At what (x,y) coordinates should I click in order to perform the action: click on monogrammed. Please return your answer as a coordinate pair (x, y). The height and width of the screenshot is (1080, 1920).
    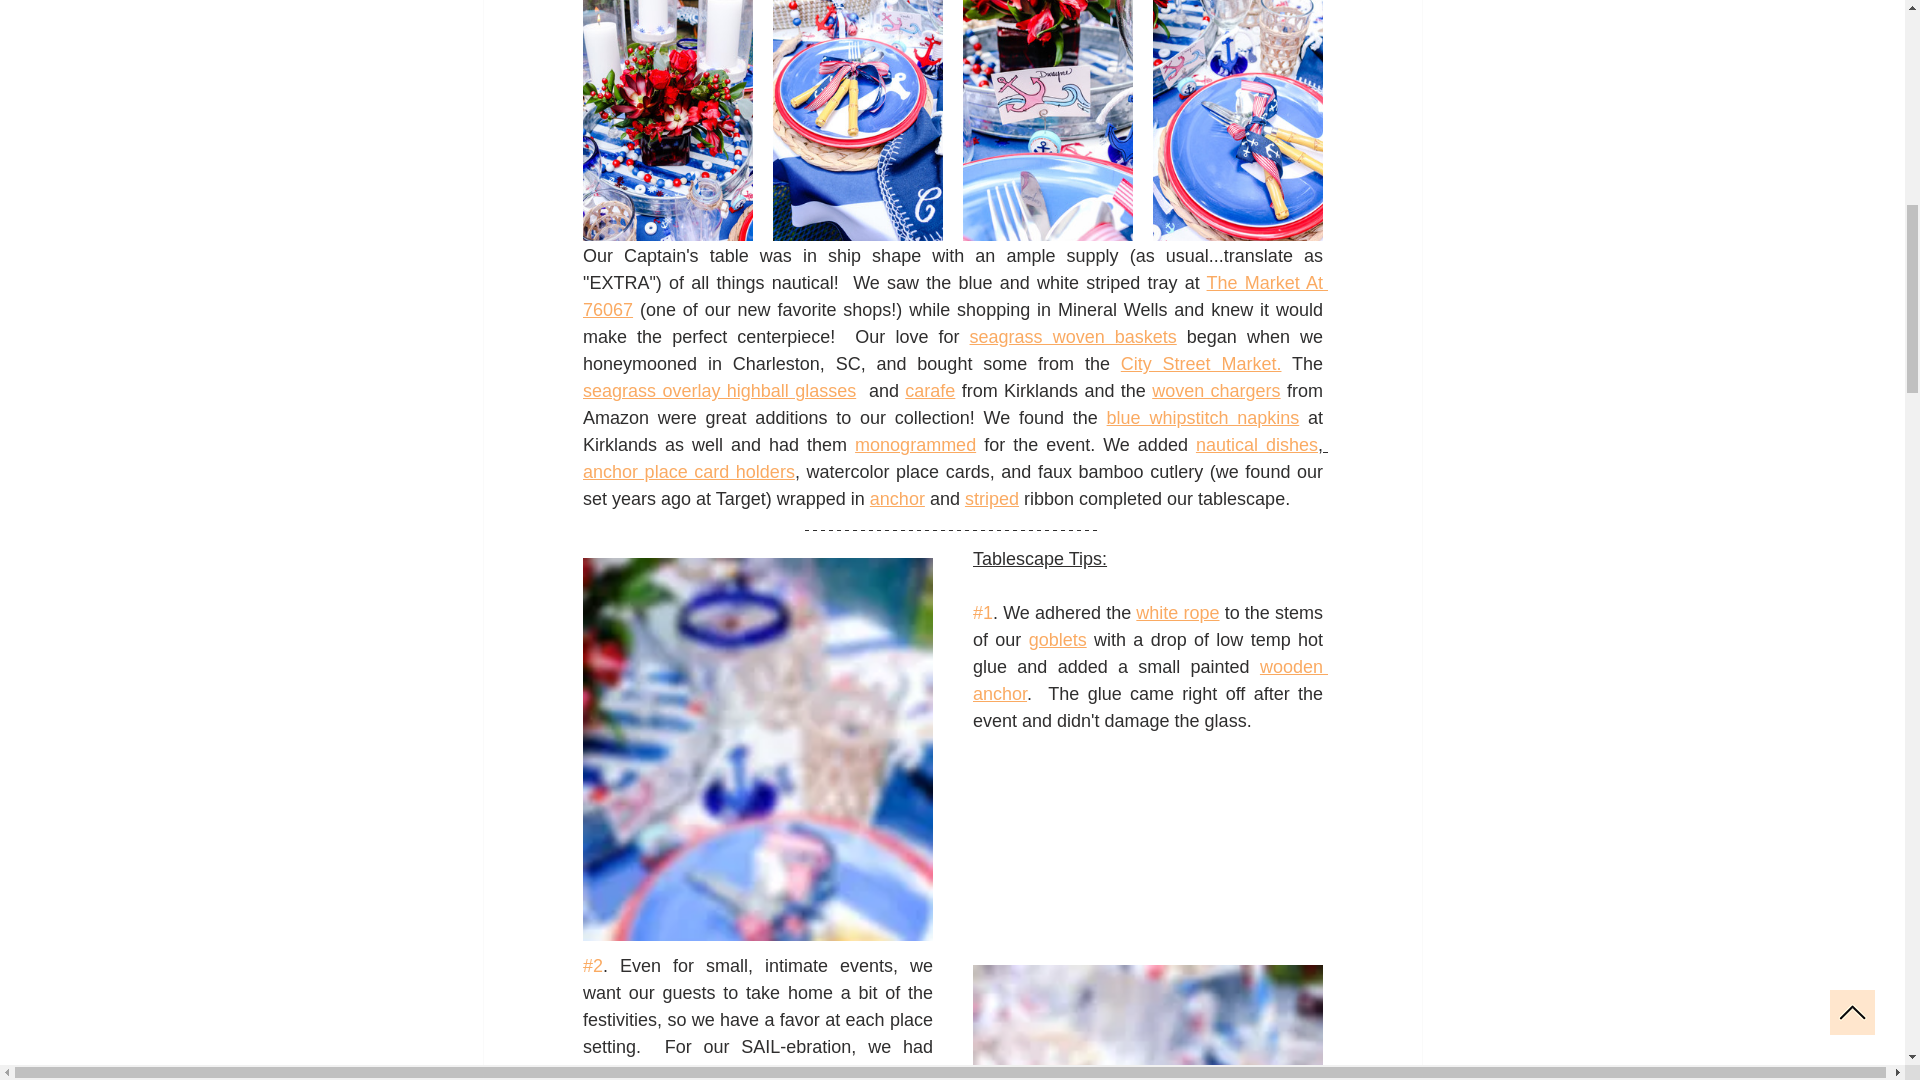
    Looking at the image, I should click on (914, 444).